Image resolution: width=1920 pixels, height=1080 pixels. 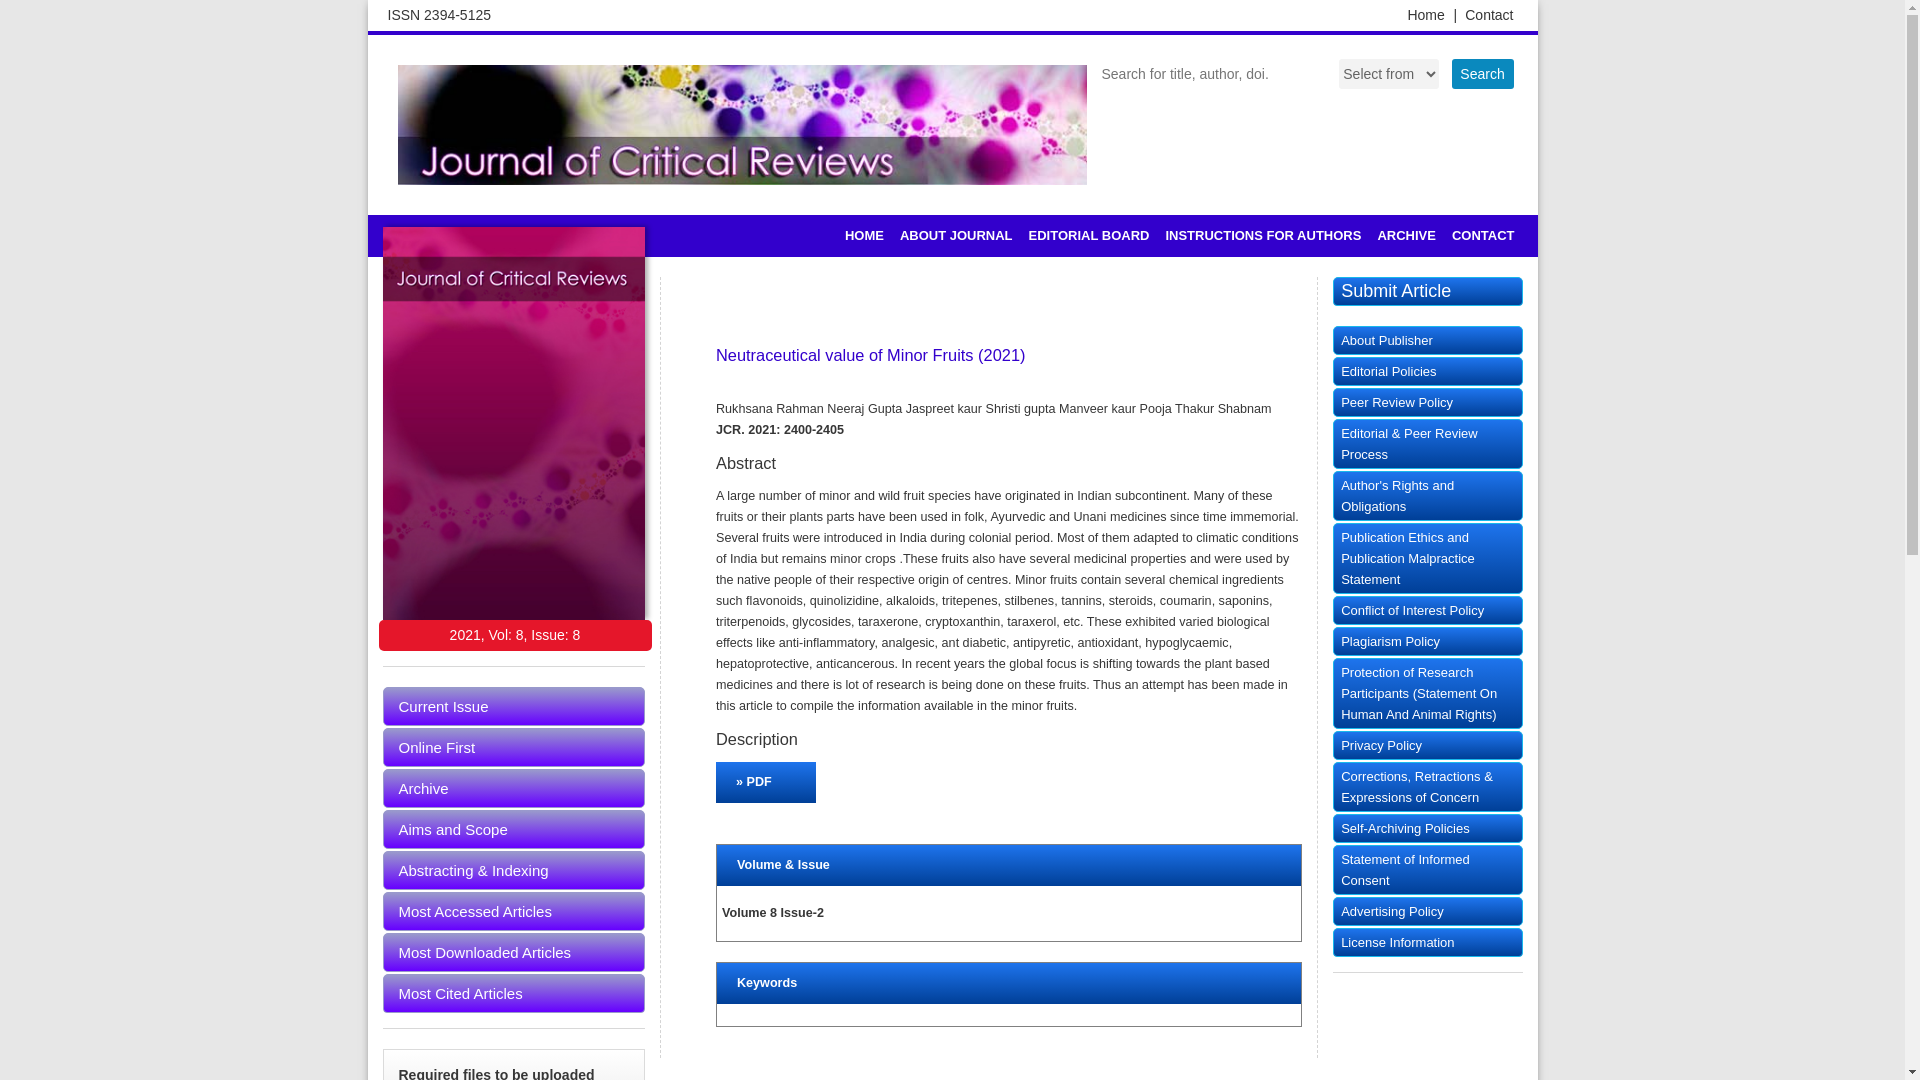 I want to click on Peer Review Policy, so click(x=1427, y=402).